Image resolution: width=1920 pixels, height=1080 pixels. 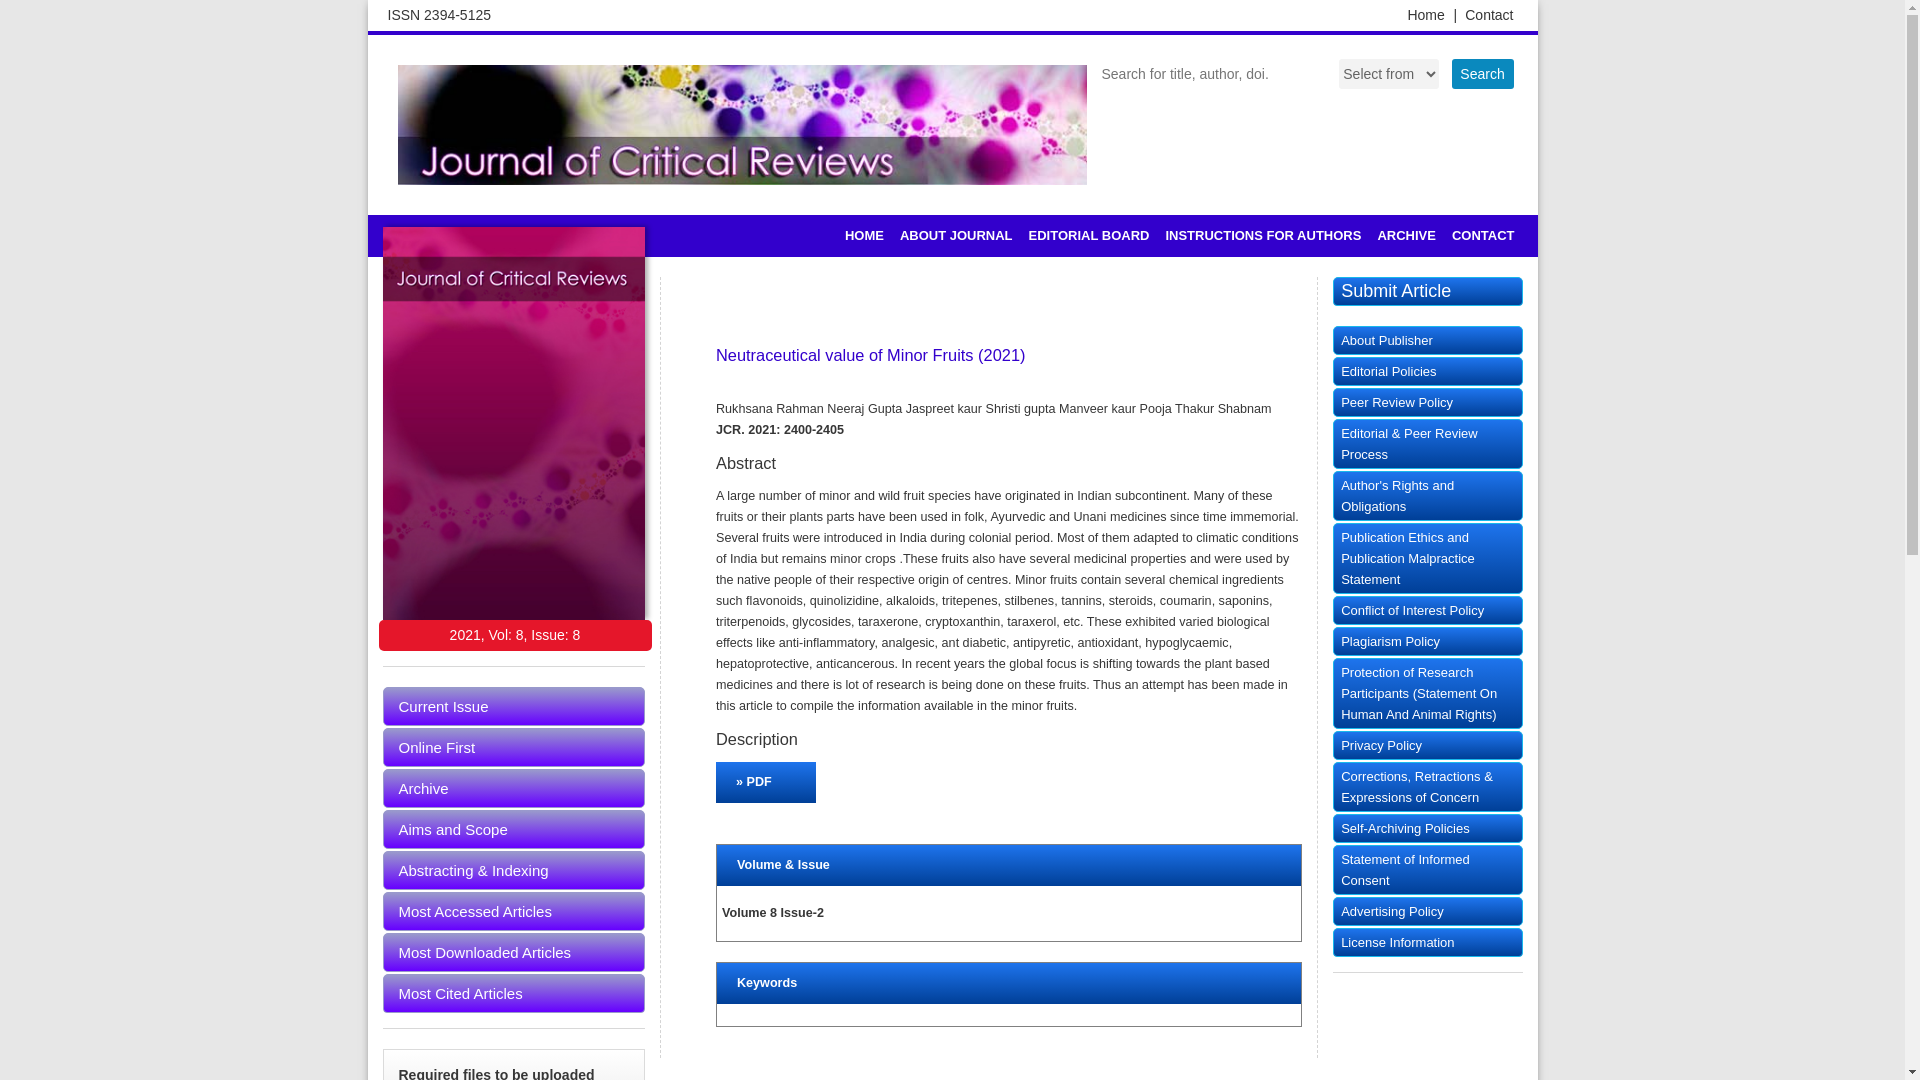 I want to click on Peer Review Policy, so click(x=1427, y=402).